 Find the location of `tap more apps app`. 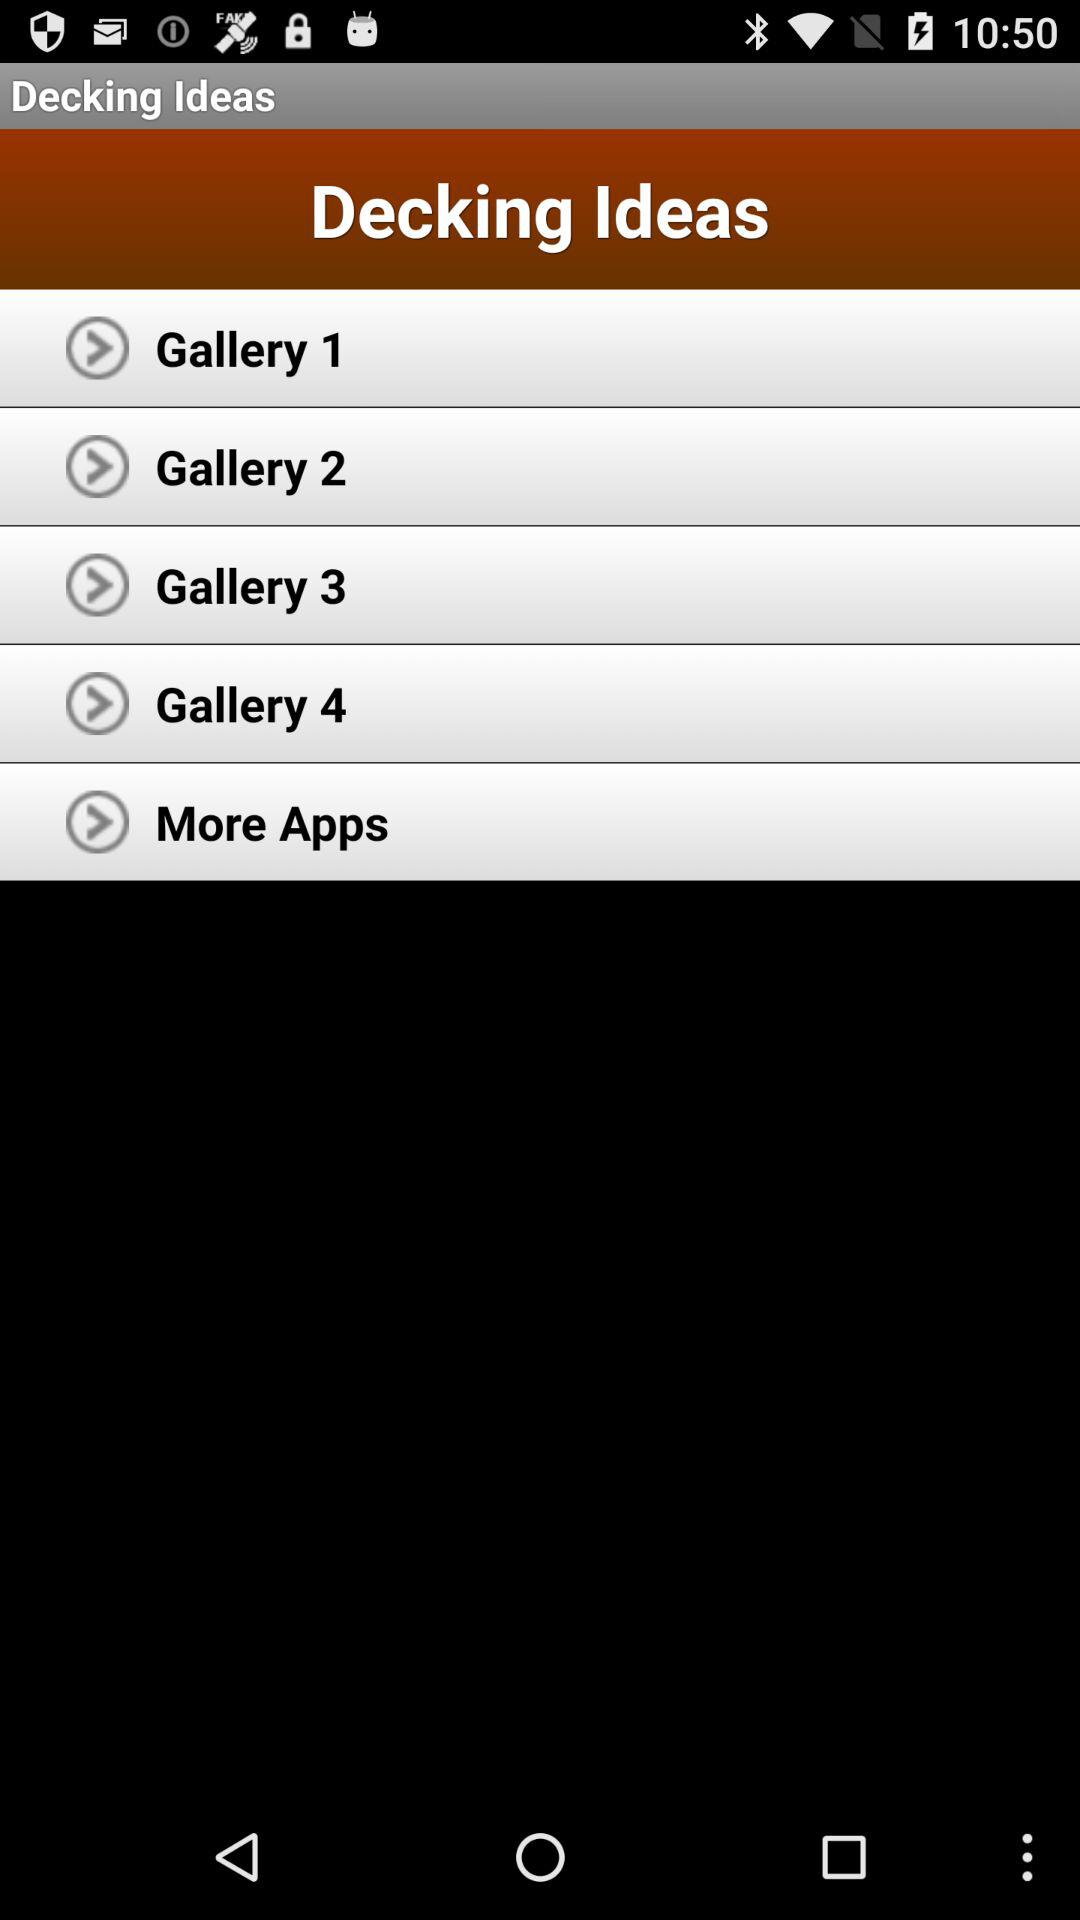

tap more apps app is located at coordinates (272, 822).